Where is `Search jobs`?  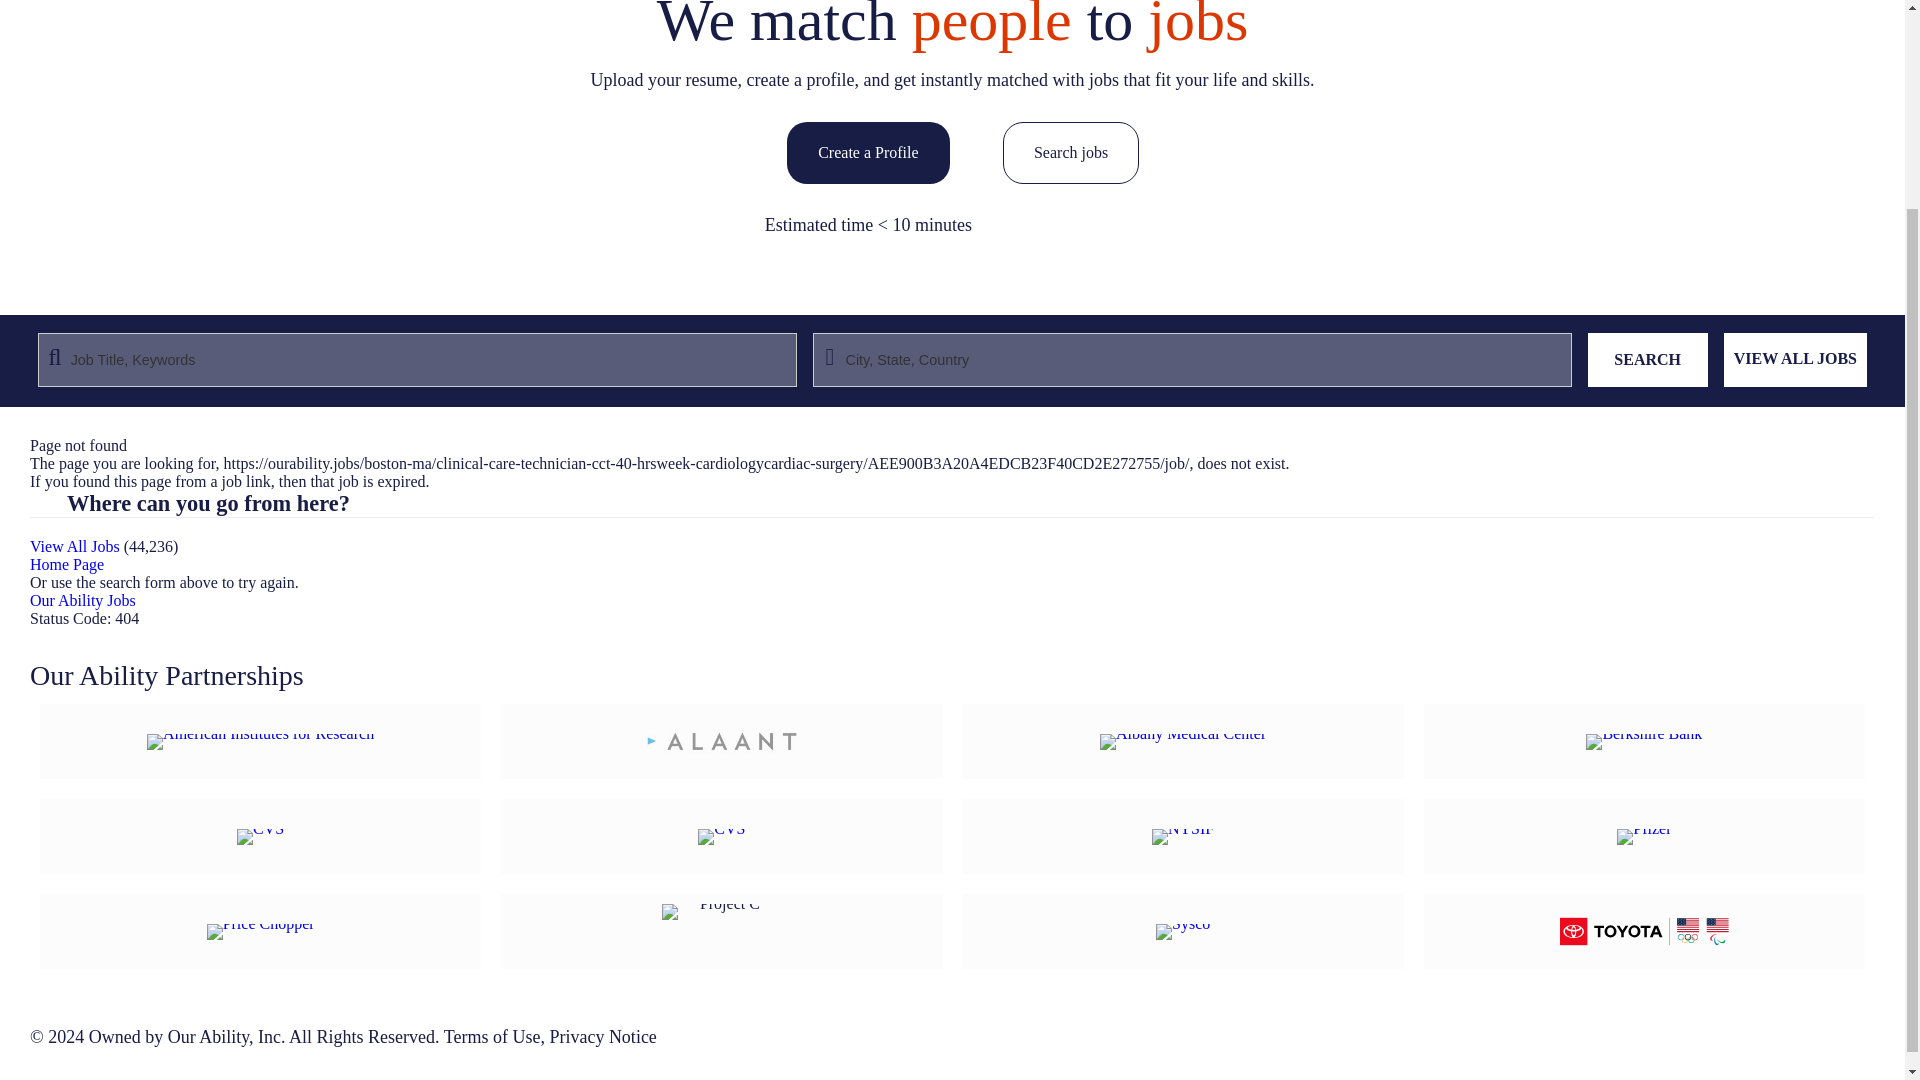
Search jobs is located at coordinates (1070, 178).